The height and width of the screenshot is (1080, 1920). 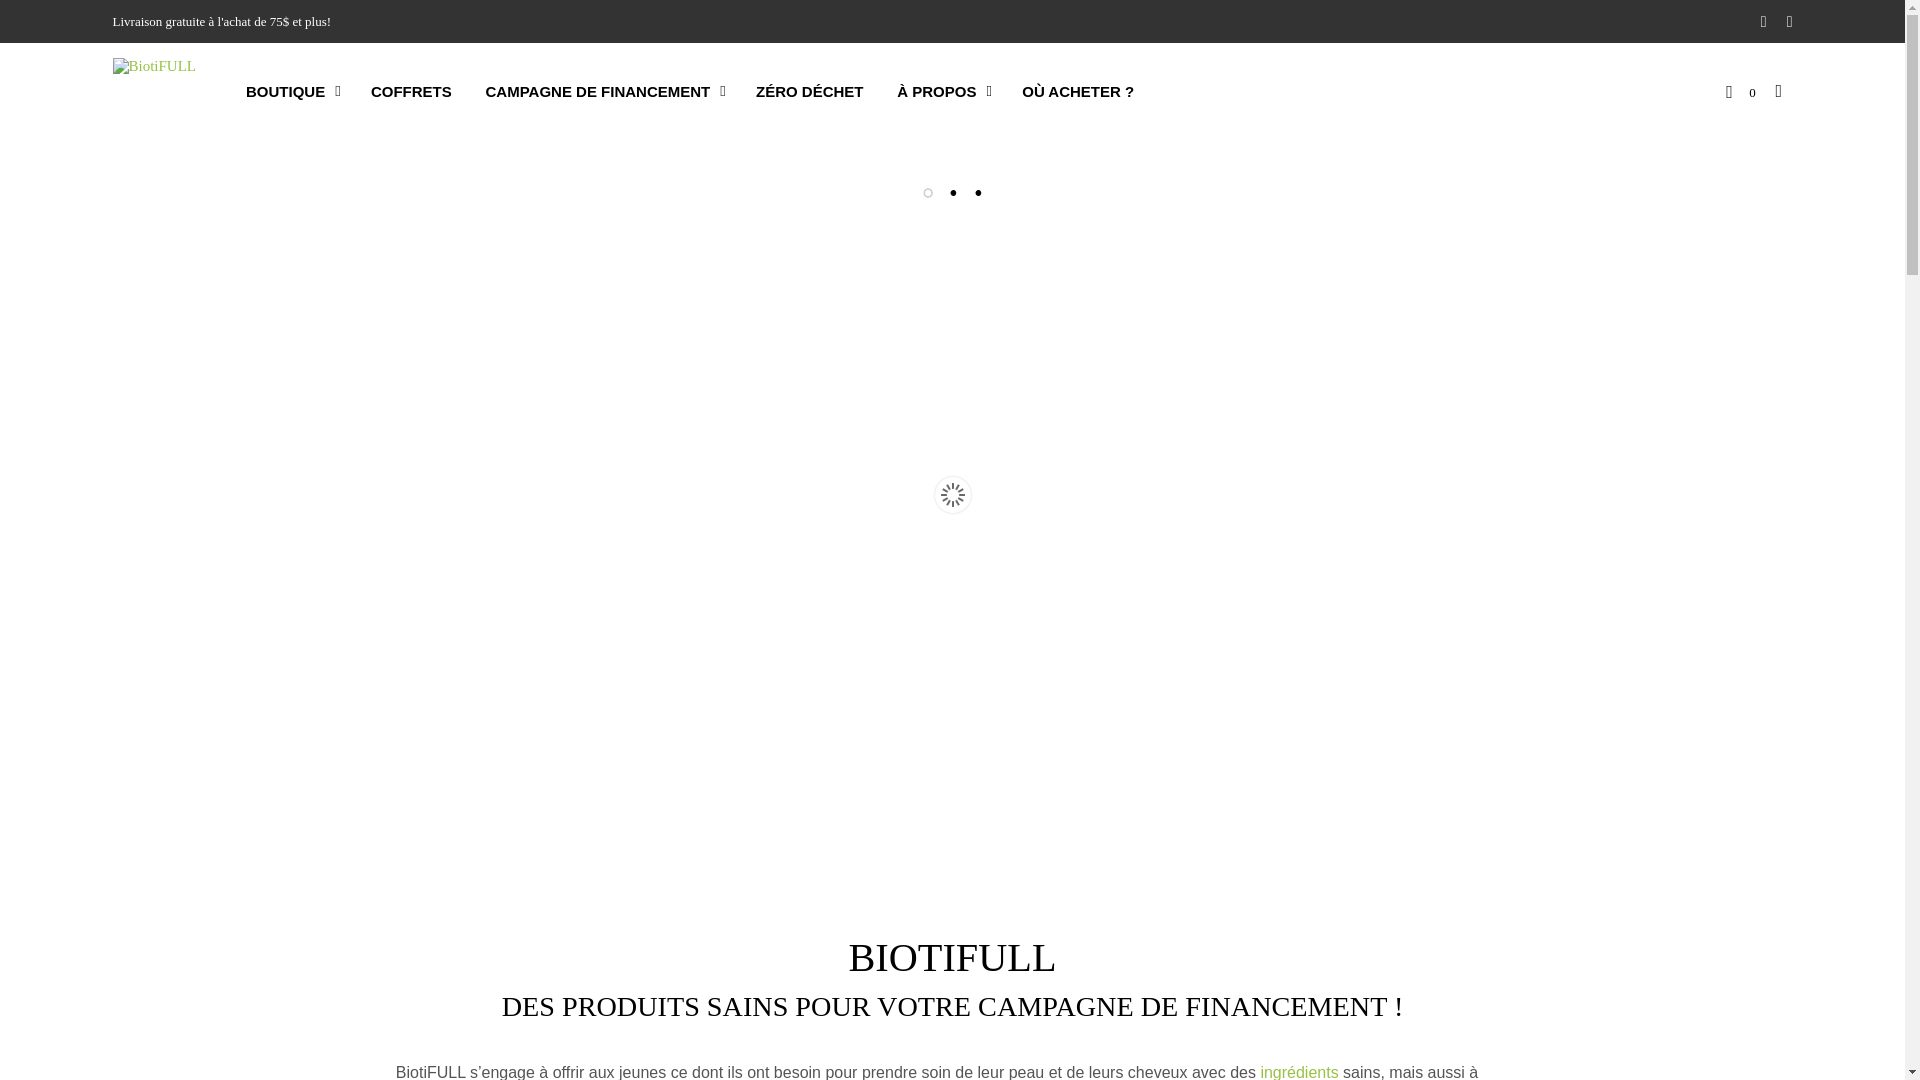 What do you see at coordinates (1428, 911) in the screenshot?
I see `Recherche` at bounding box center [1428, 911].